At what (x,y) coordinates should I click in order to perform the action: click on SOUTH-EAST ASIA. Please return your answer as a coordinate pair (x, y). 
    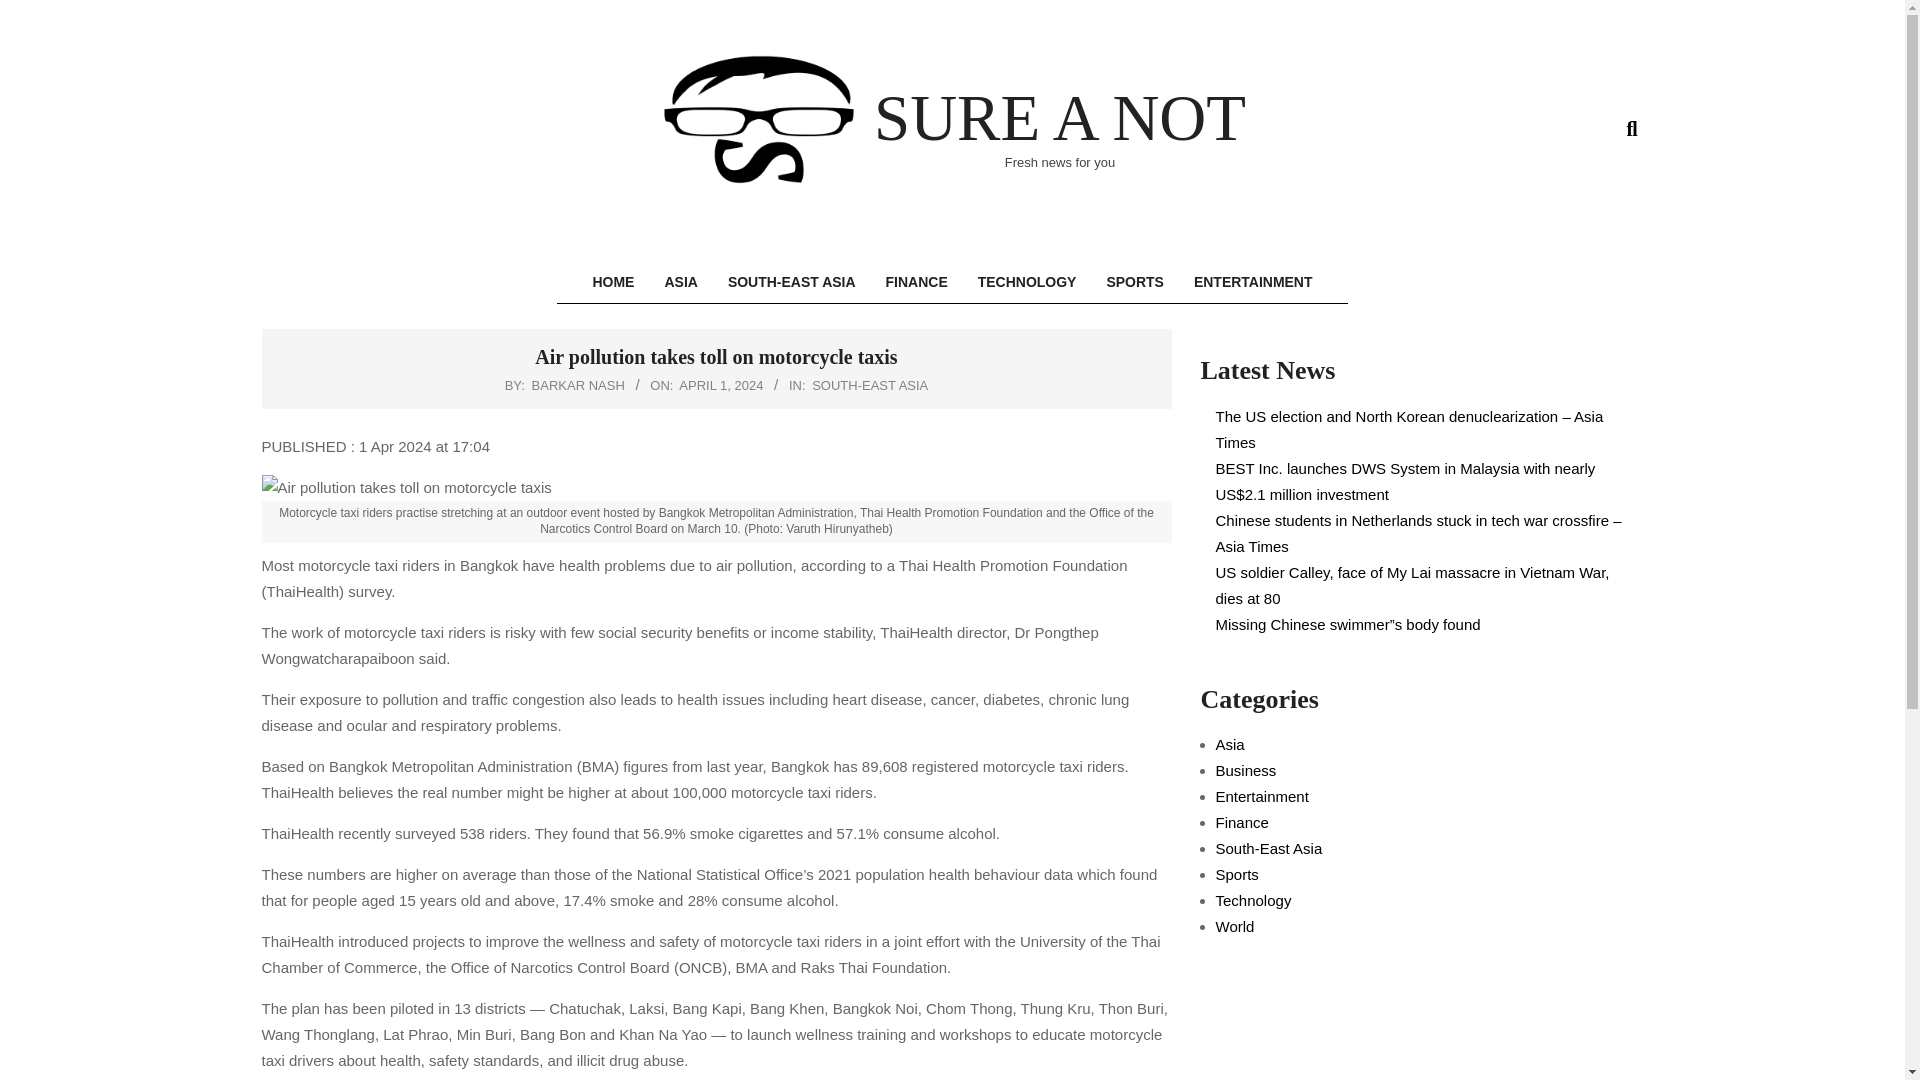
    Looking at the image, I should click on (792, 282).